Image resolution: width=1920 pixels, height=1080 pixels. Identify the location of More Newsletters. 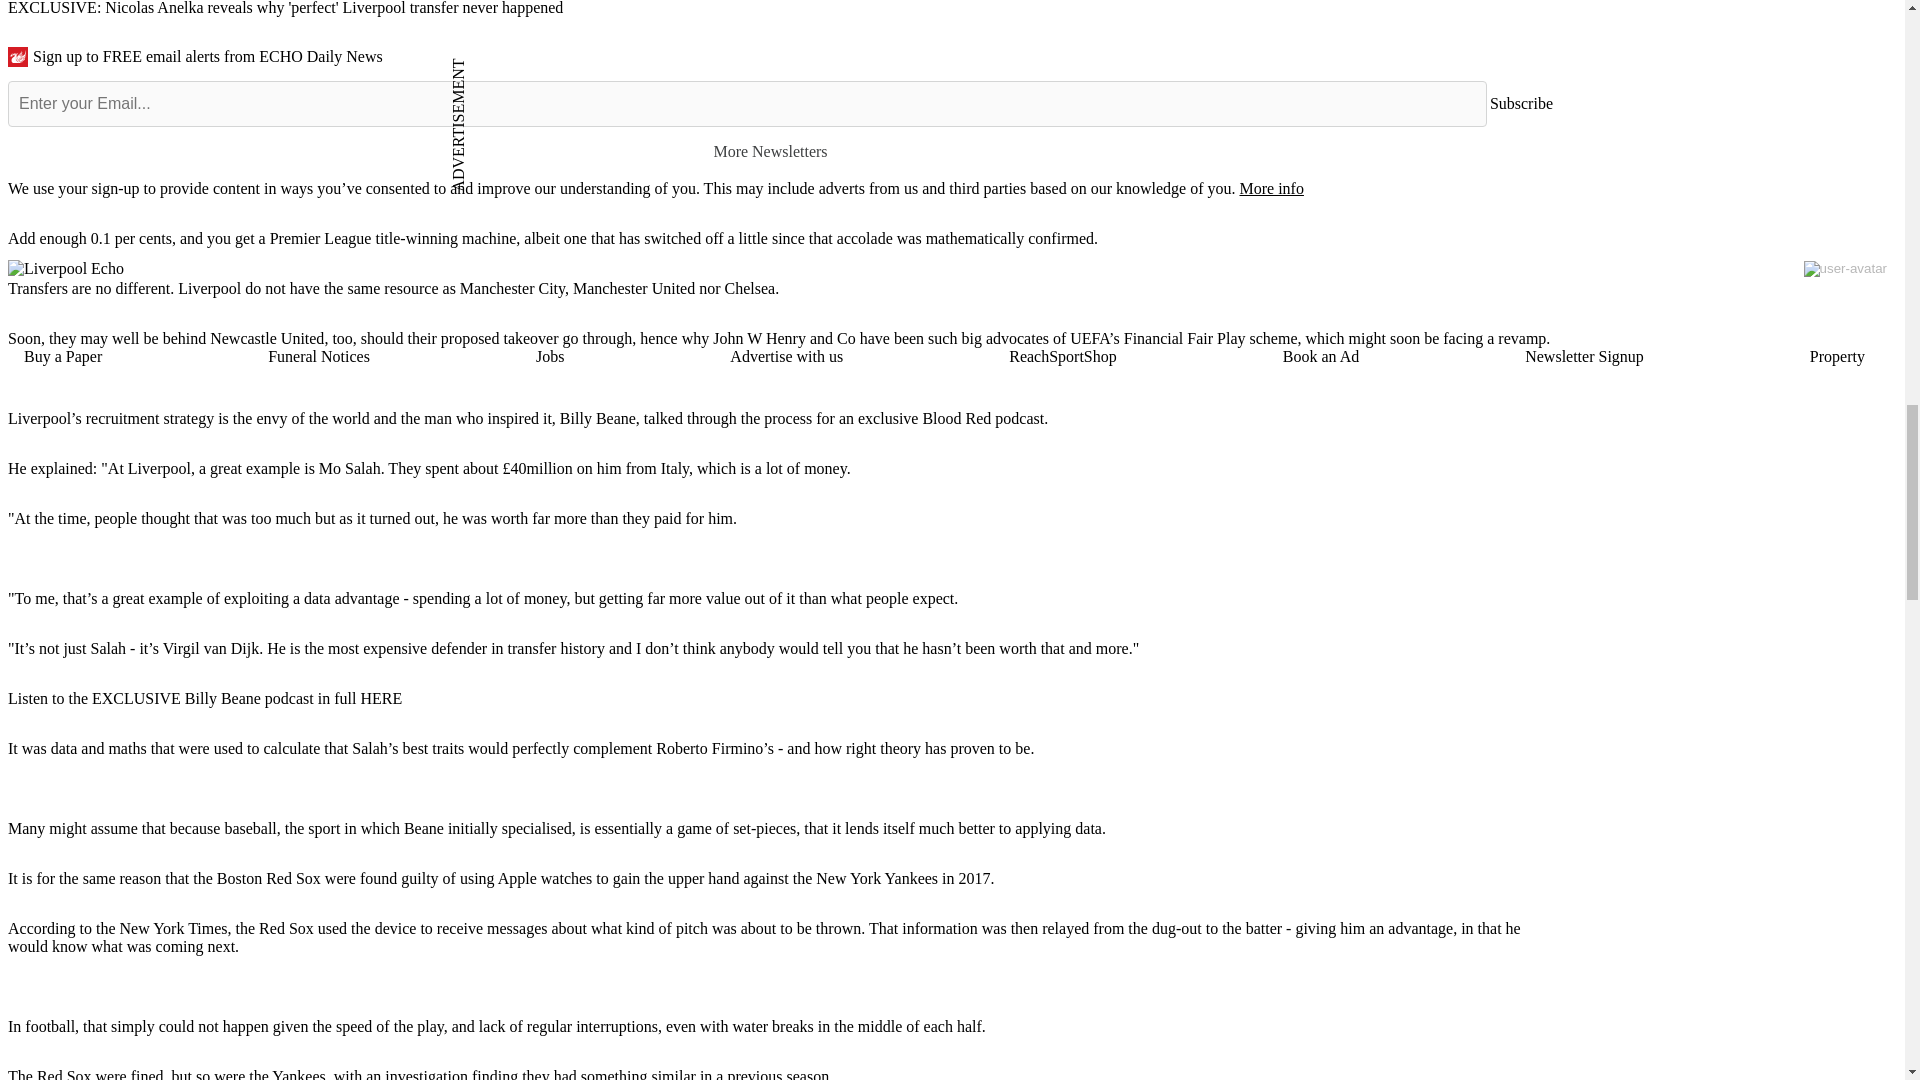
(779, 150).